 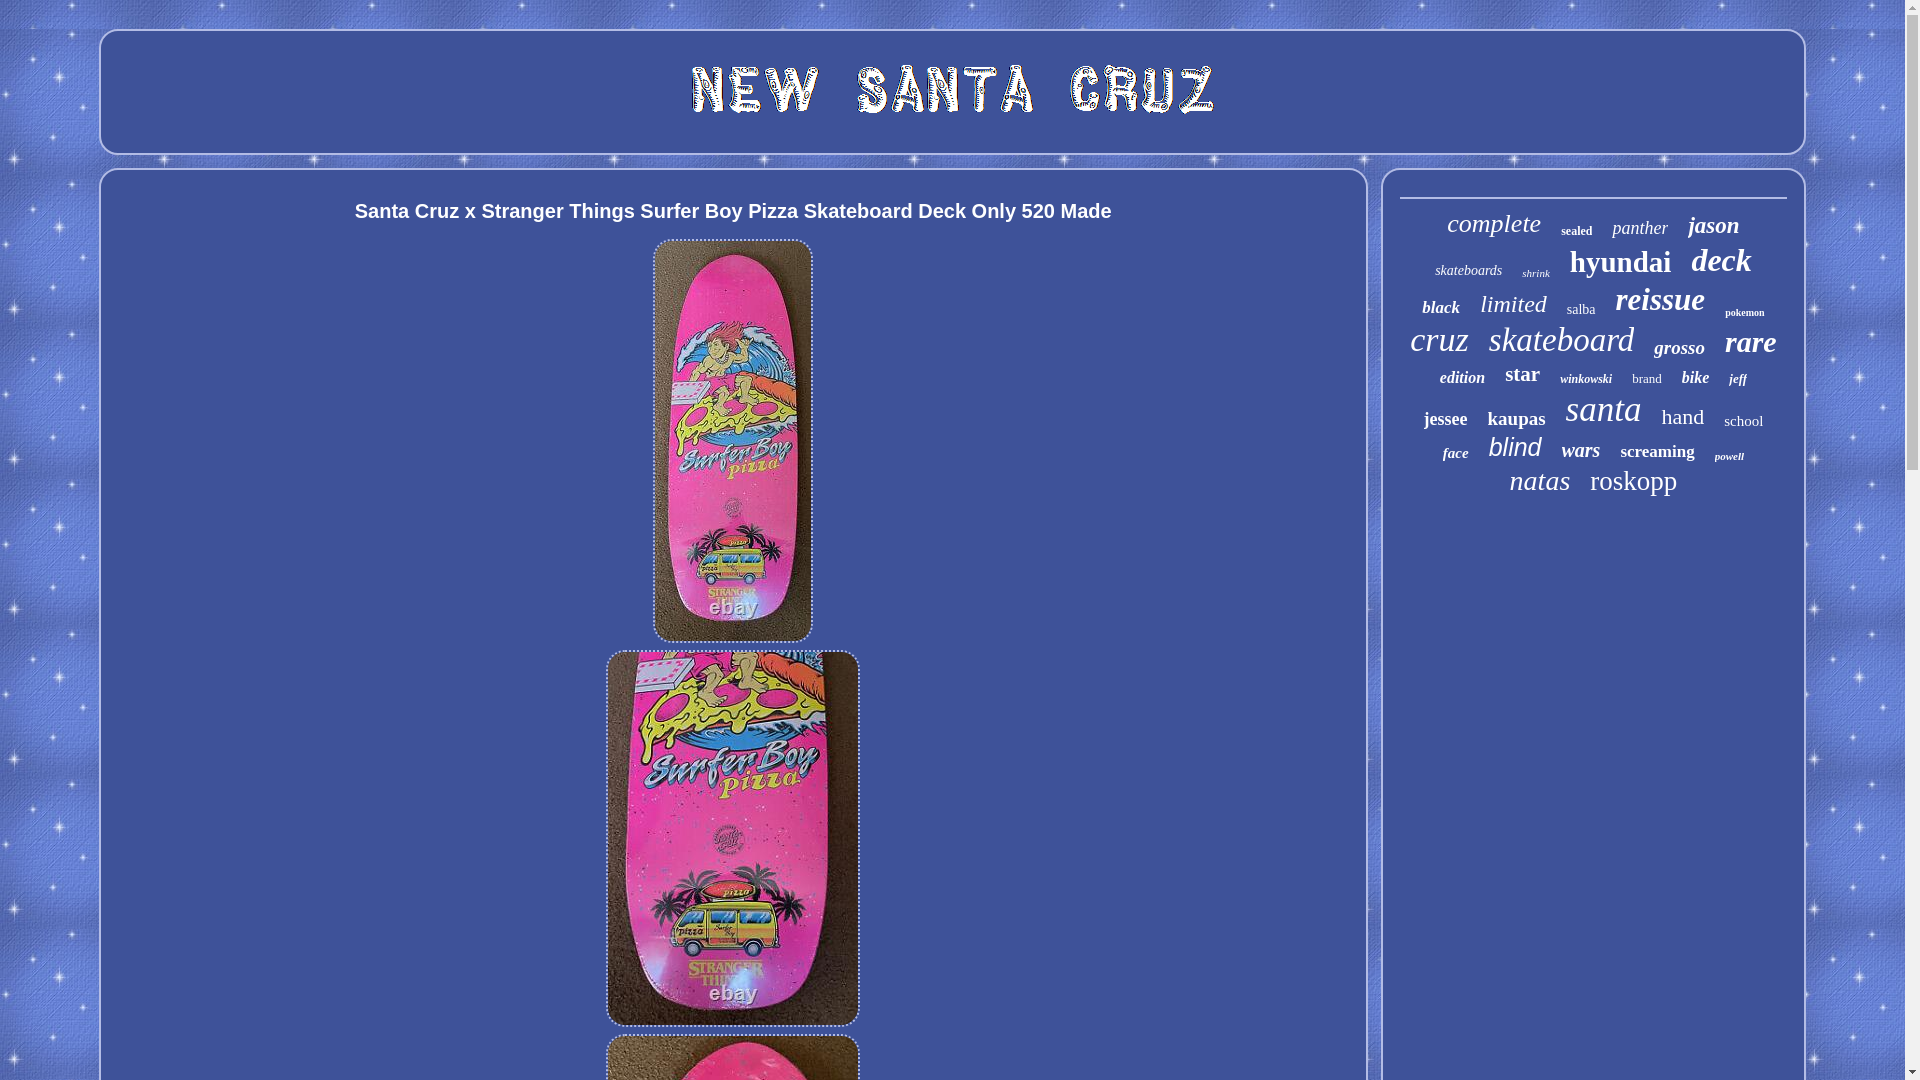 What do you see at coordinates (1440, 308) in the screenshot?
I see `black` at bounding box center [1440, 308].